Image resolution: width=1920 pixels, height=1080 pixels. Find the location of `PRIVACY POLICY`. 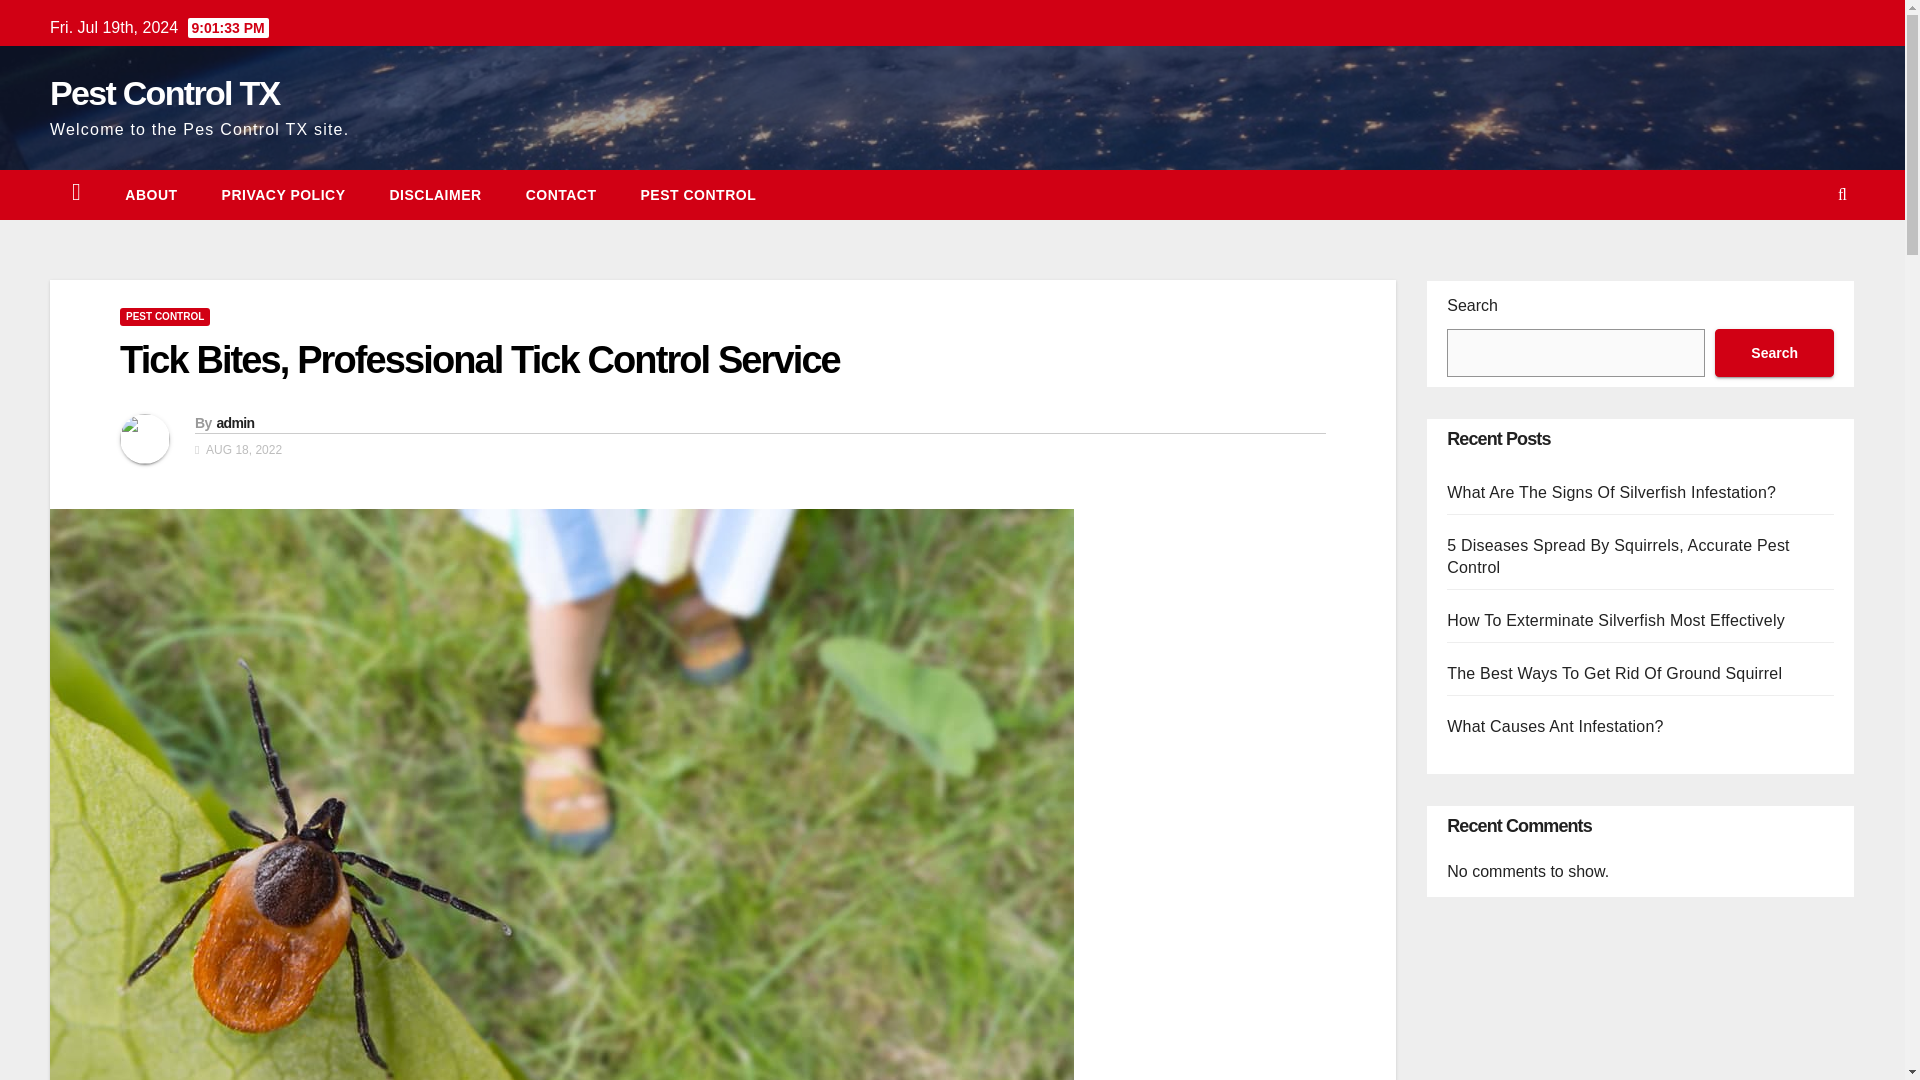

PRIVACY POLICY is located at coordinates (284, 194).